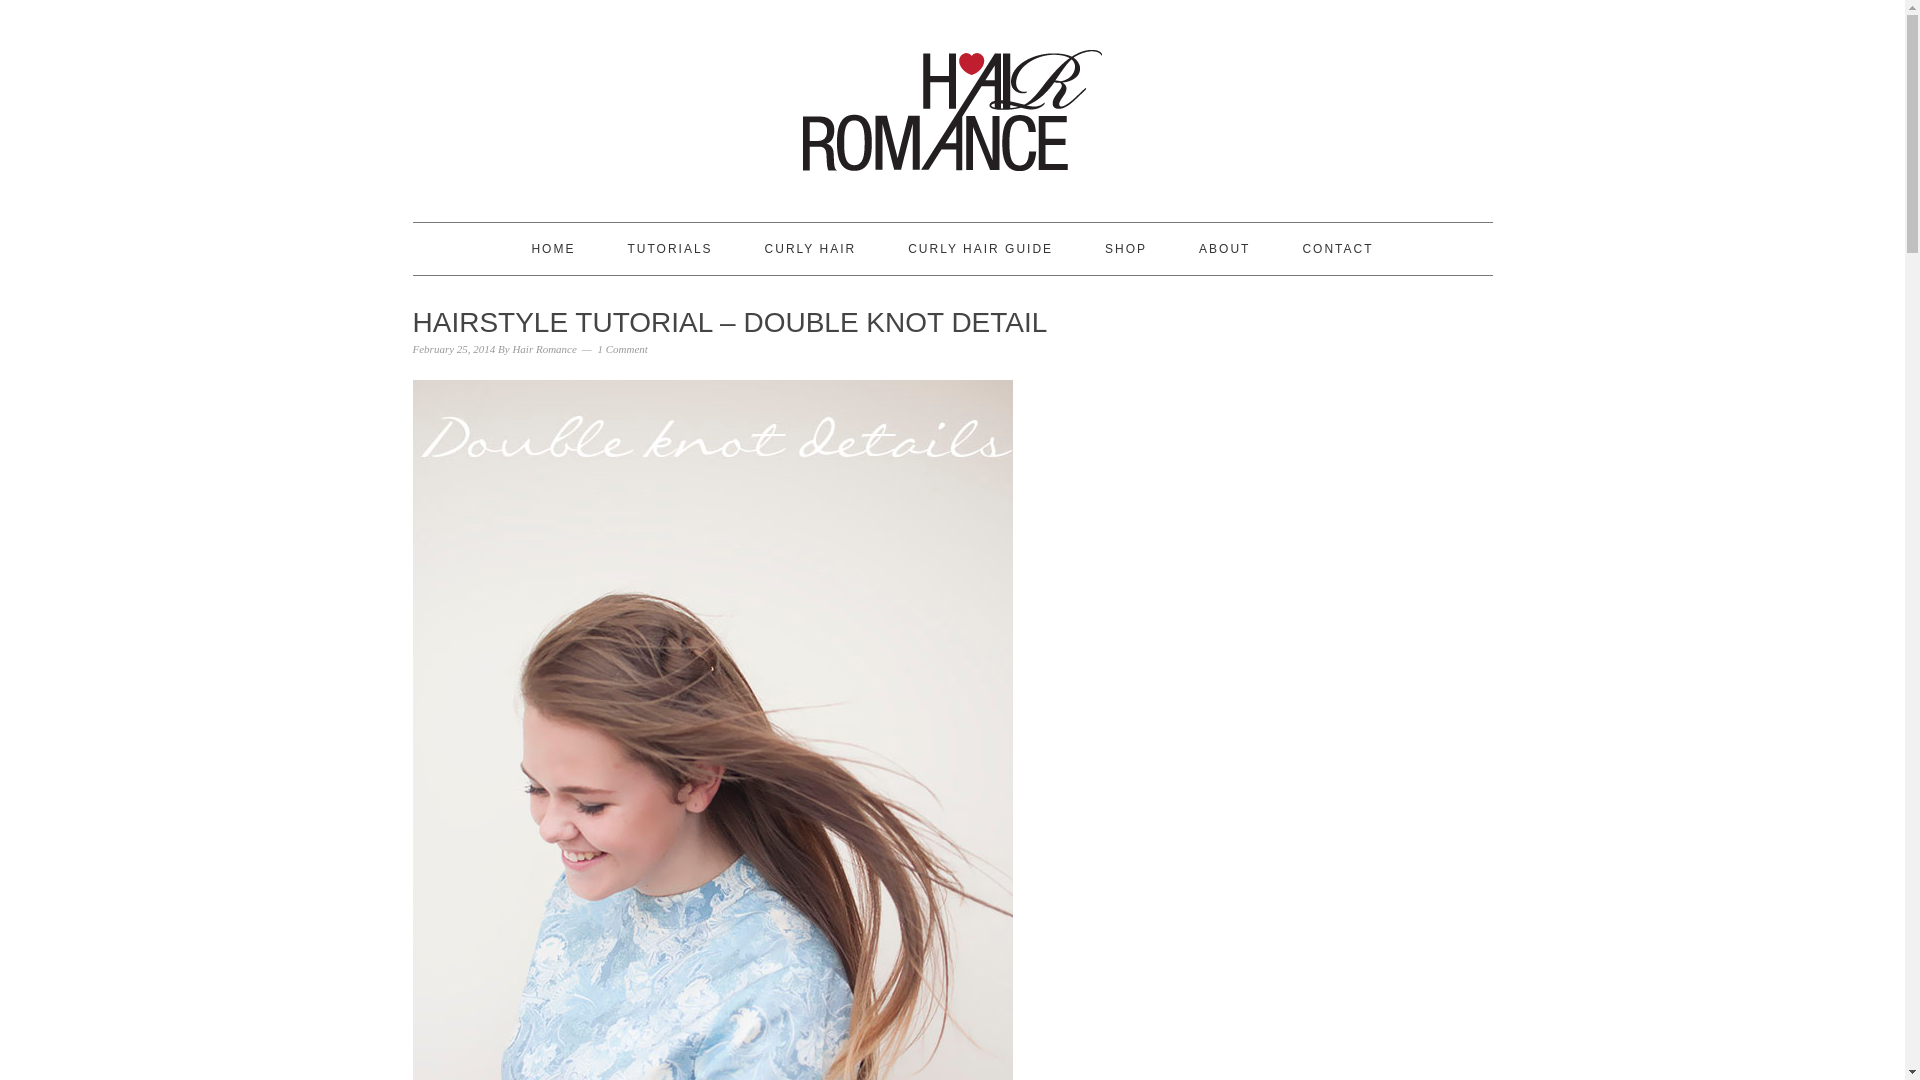 The height and width of the screenshot is (1080, 1920). Describe the element at coordinates (622, 349) in the screenshot. I see `1 Comment` at that location.